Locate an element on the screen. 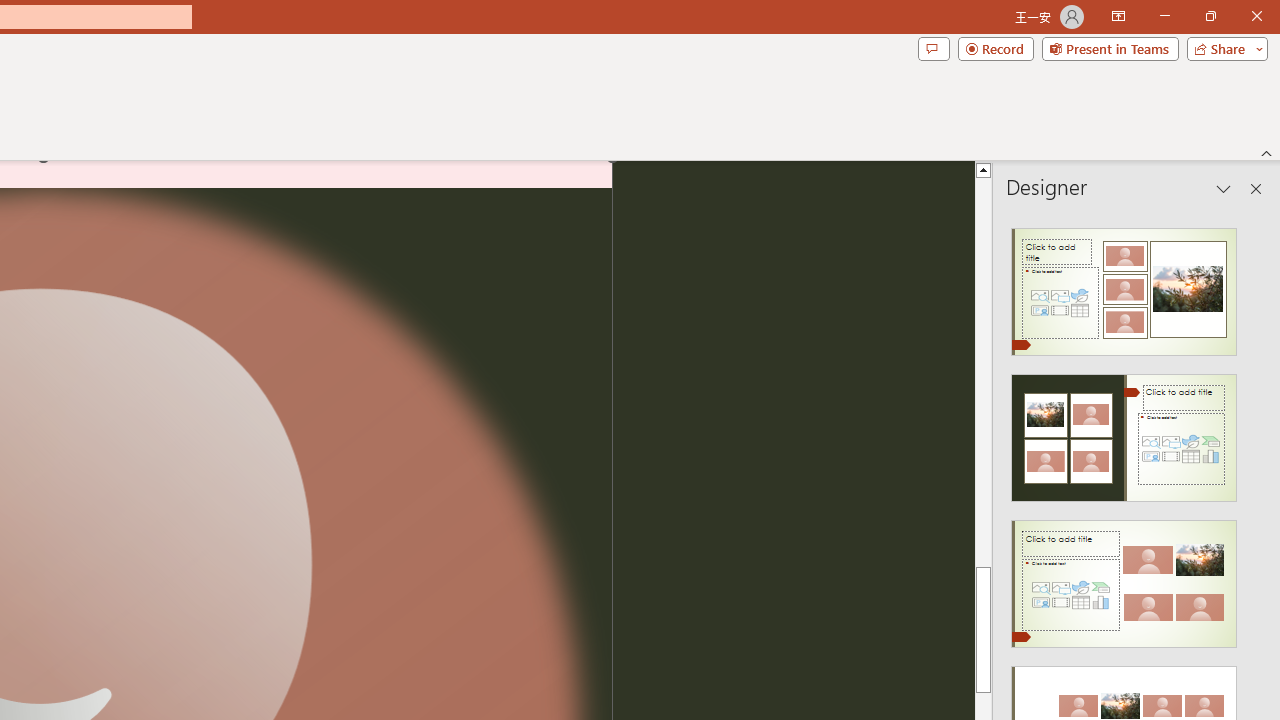  Minimize is located at coordinates (1164, 16).